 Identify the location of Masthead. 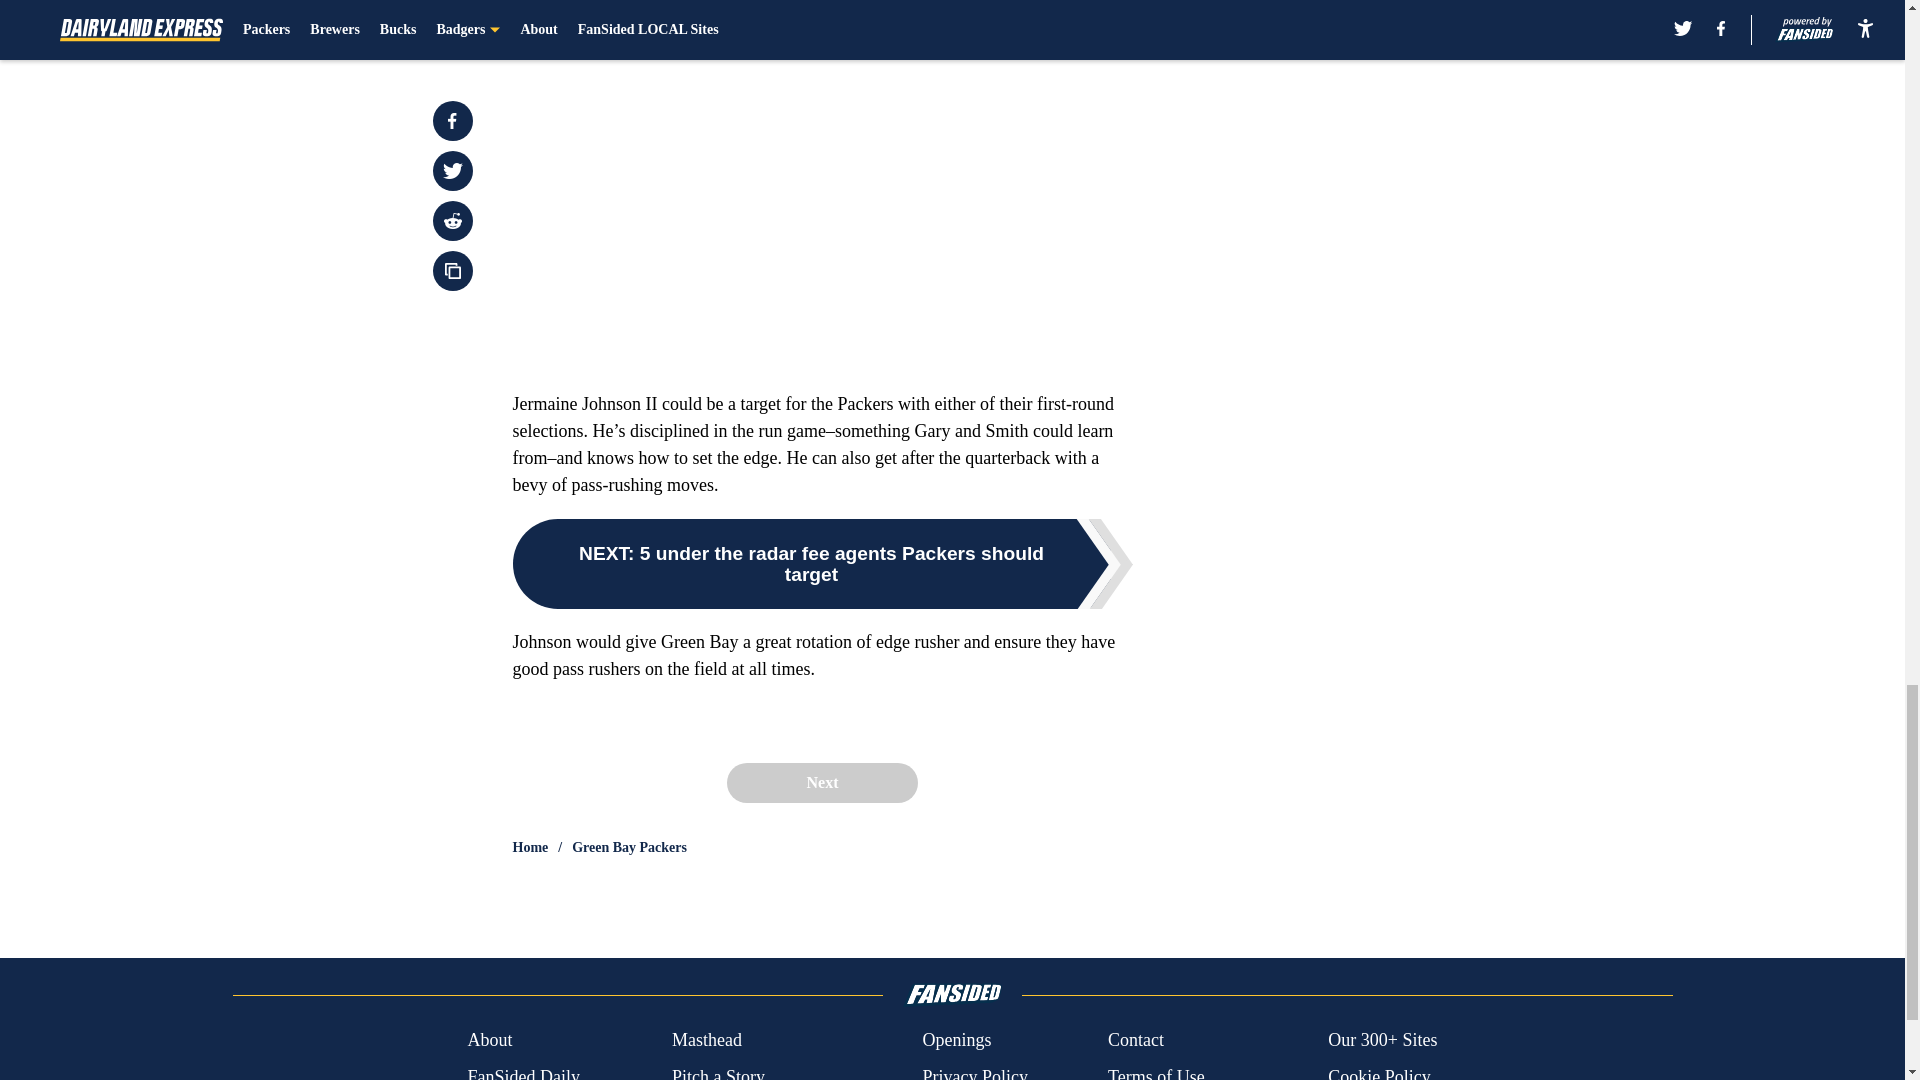
(706, 1040).